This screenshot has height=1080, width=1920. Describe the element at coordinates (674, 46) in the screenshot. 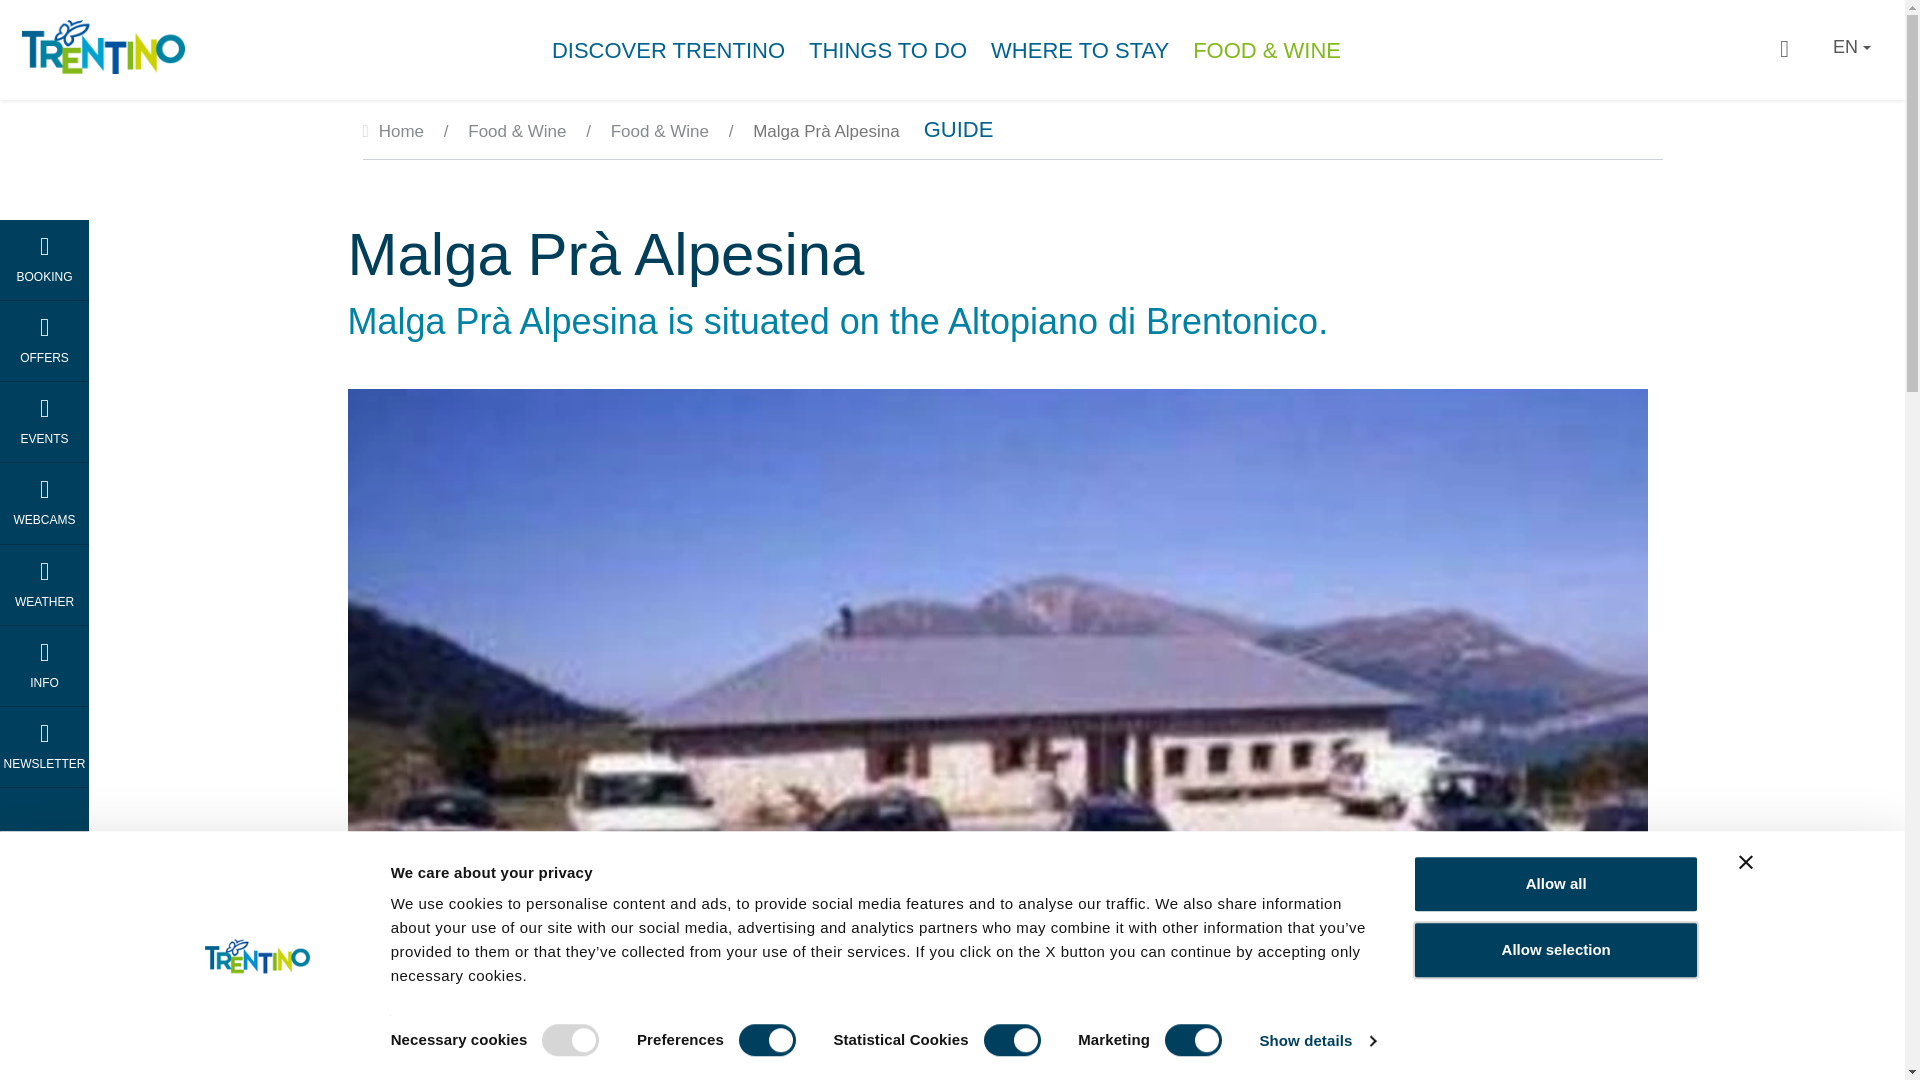

I see `DISCOVER TRENTINO` at that location.